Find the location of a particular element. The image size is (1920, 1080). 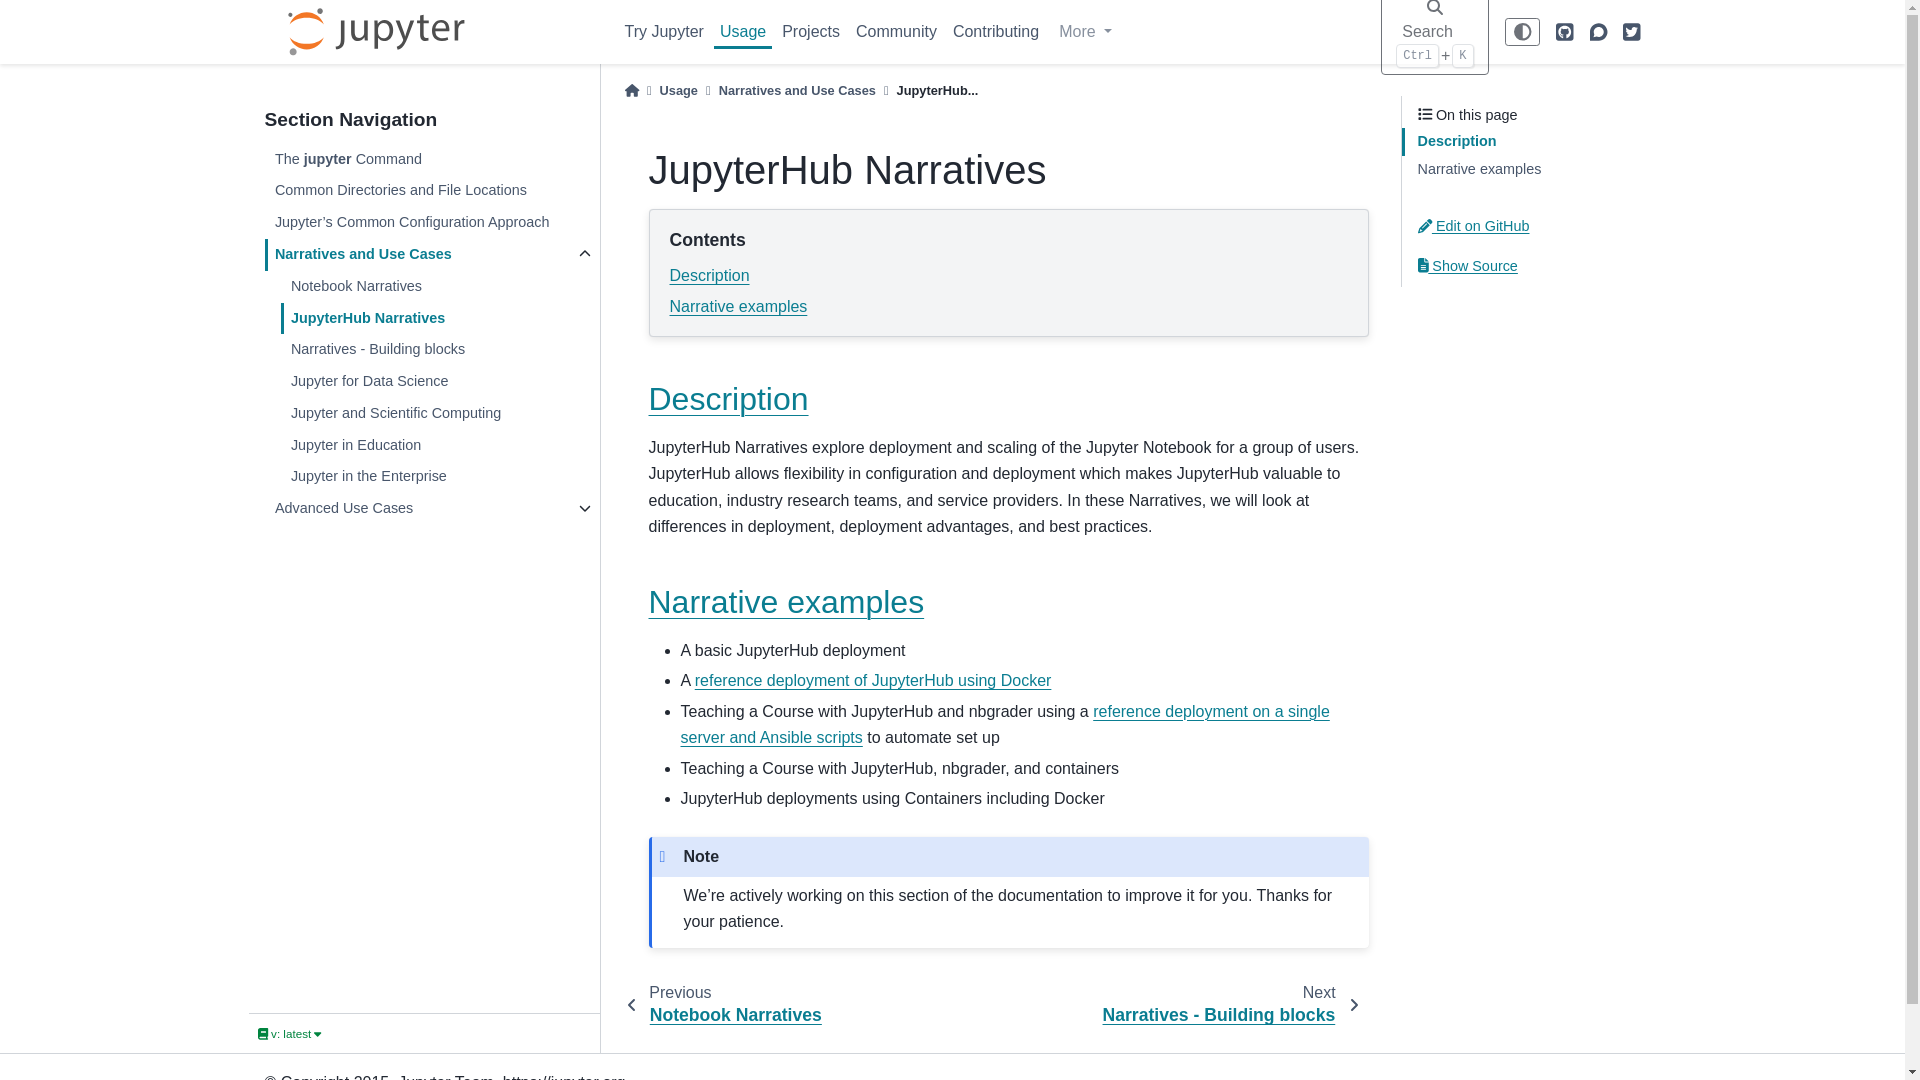

Narratives and Use Cases is located at coordinates (415, 254).